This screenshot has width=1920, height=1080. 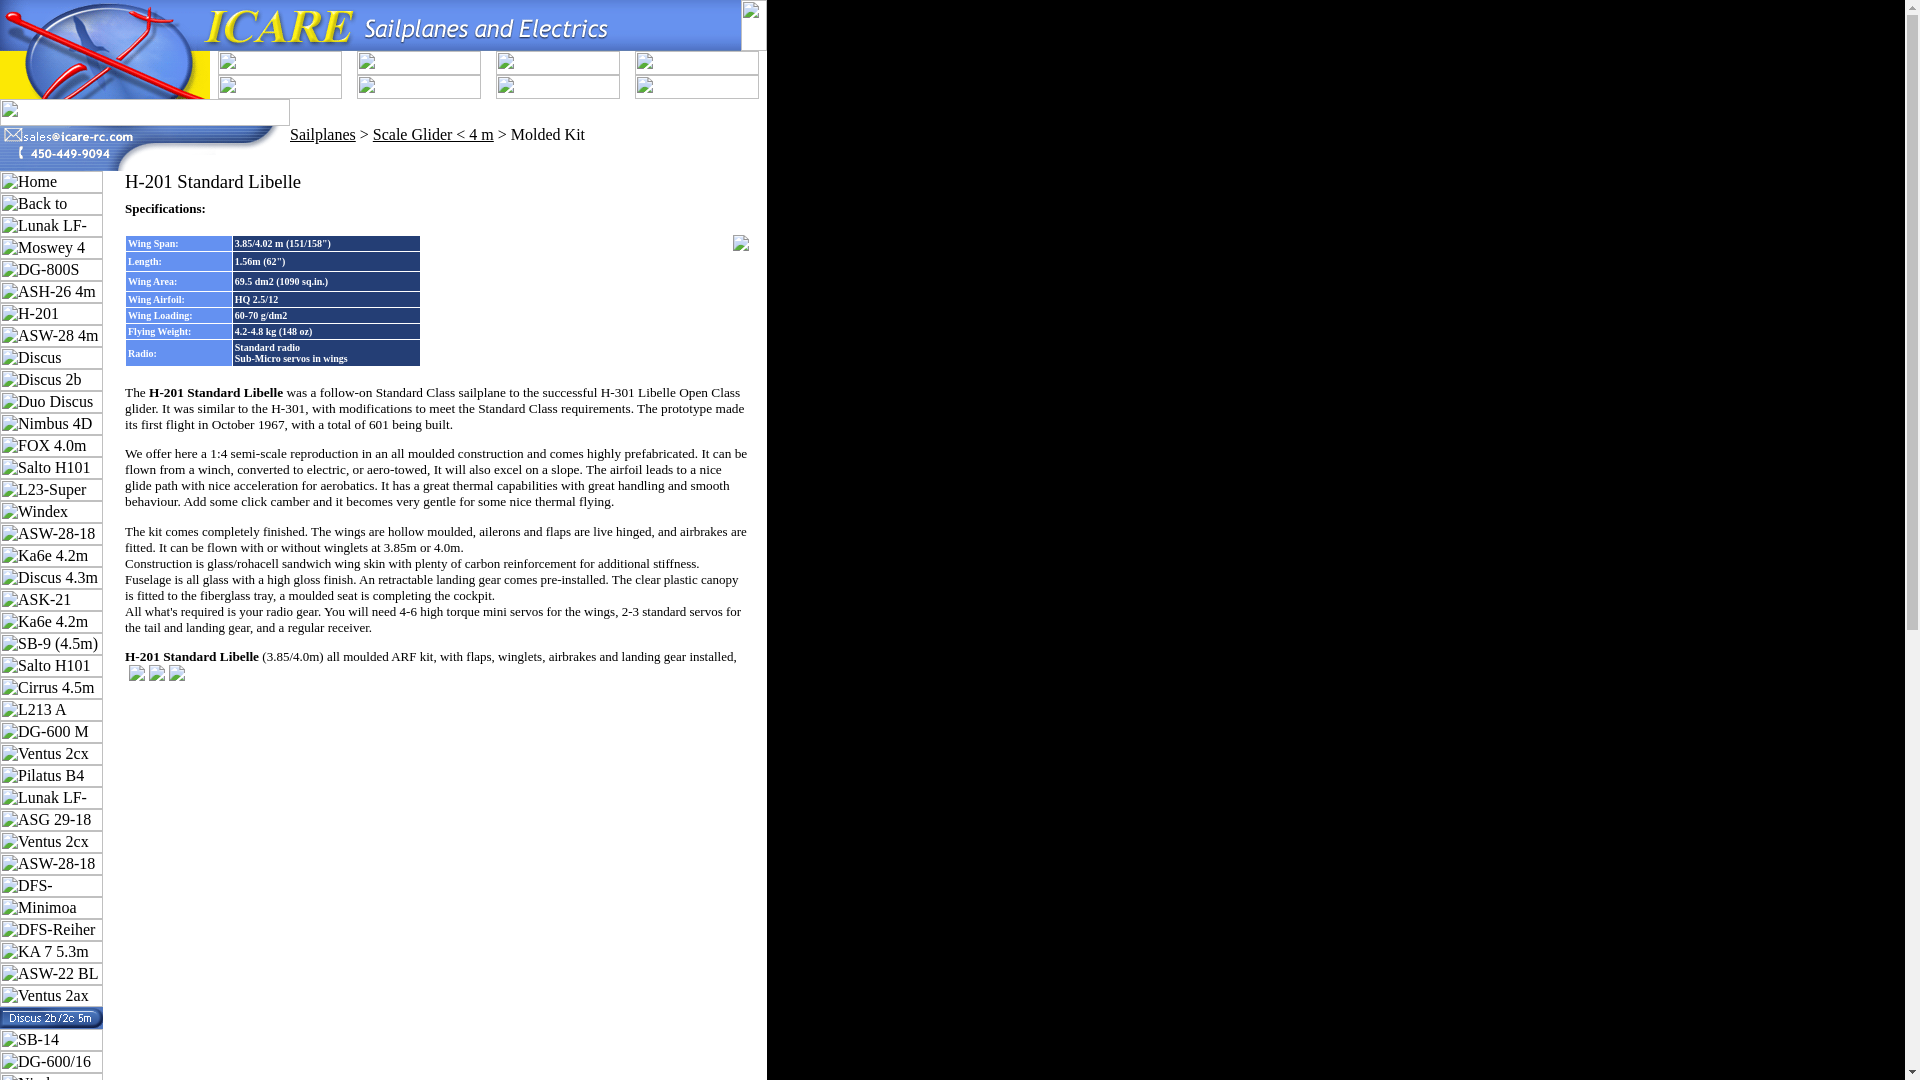 What do you see at coordinates (322, 134) in the screenshot?
I see `Sailplanes` at bounding box center [322, 134].